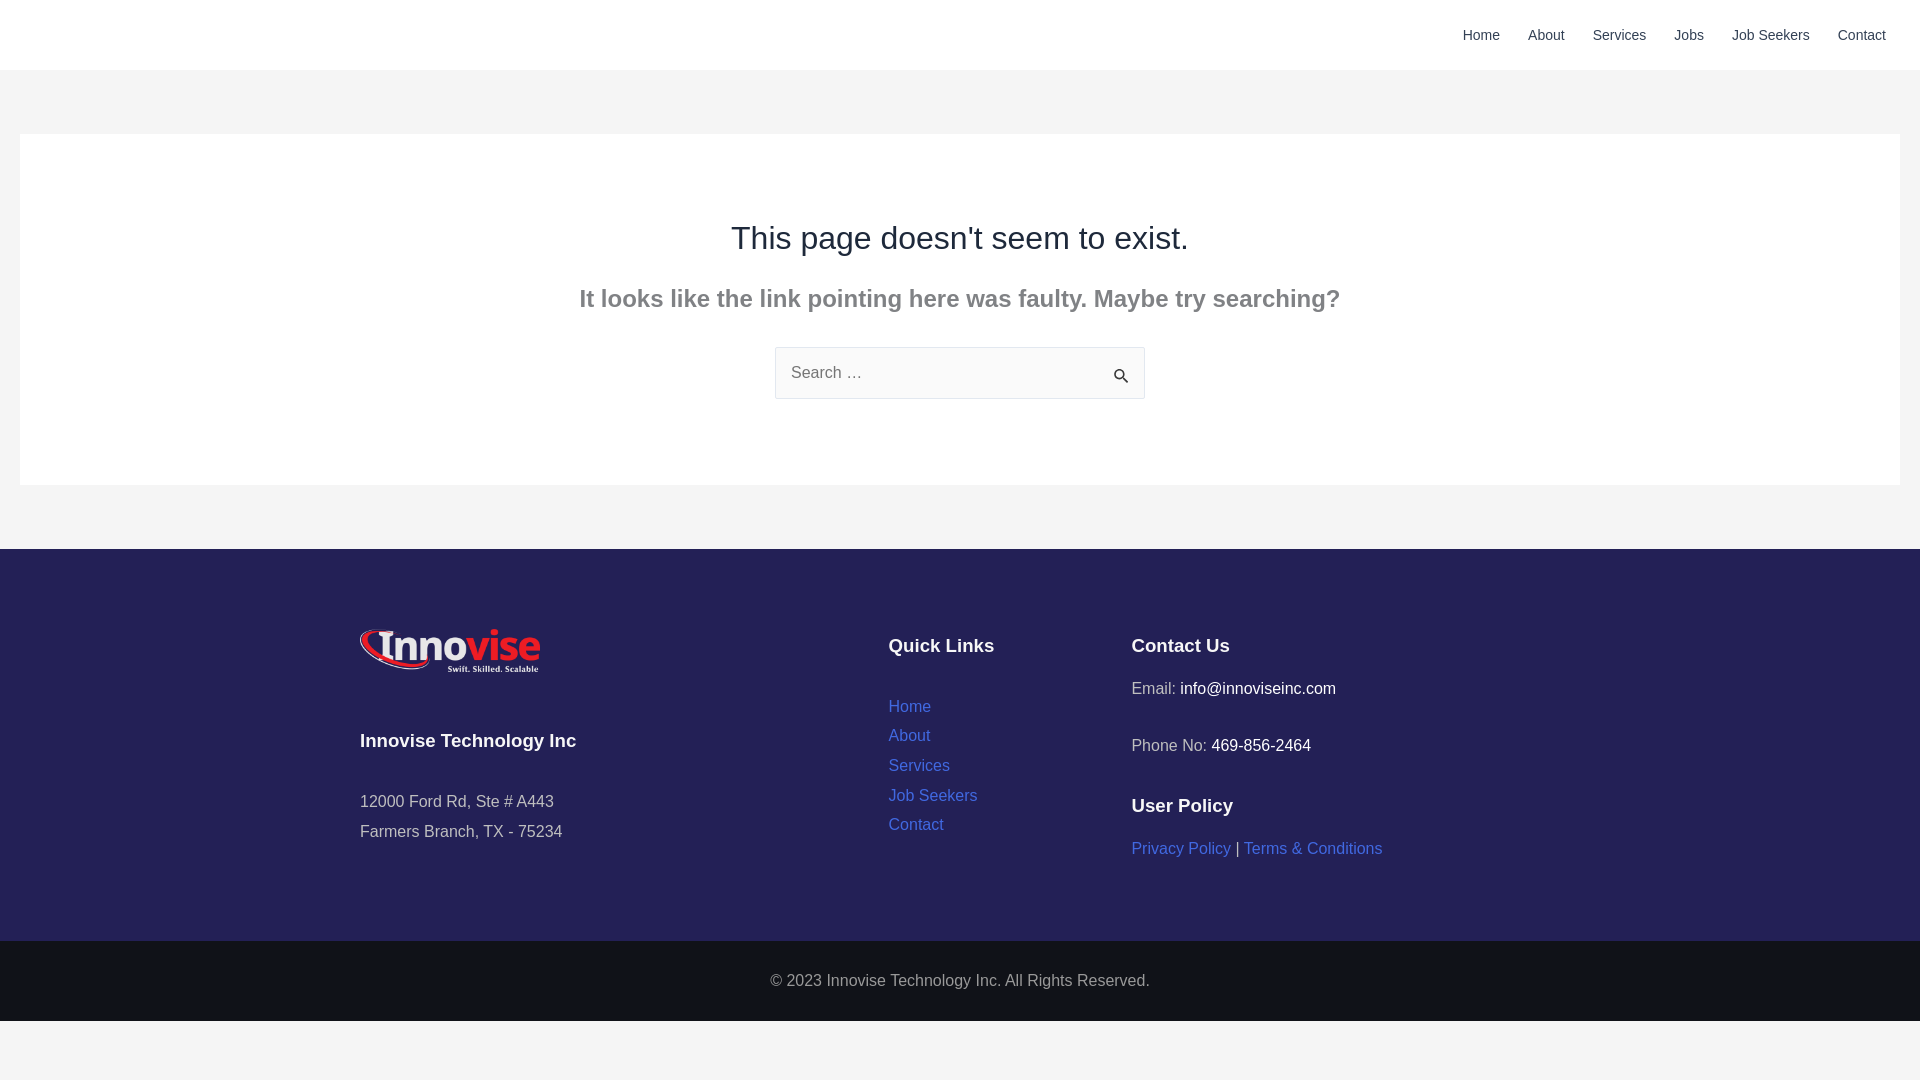 Image resolution: width=1920 pixels, height=1080 pixels. What do you see at coordinates (1619, 35) in the screenshot?
I see `Services` at bounding box center [1619, 35].